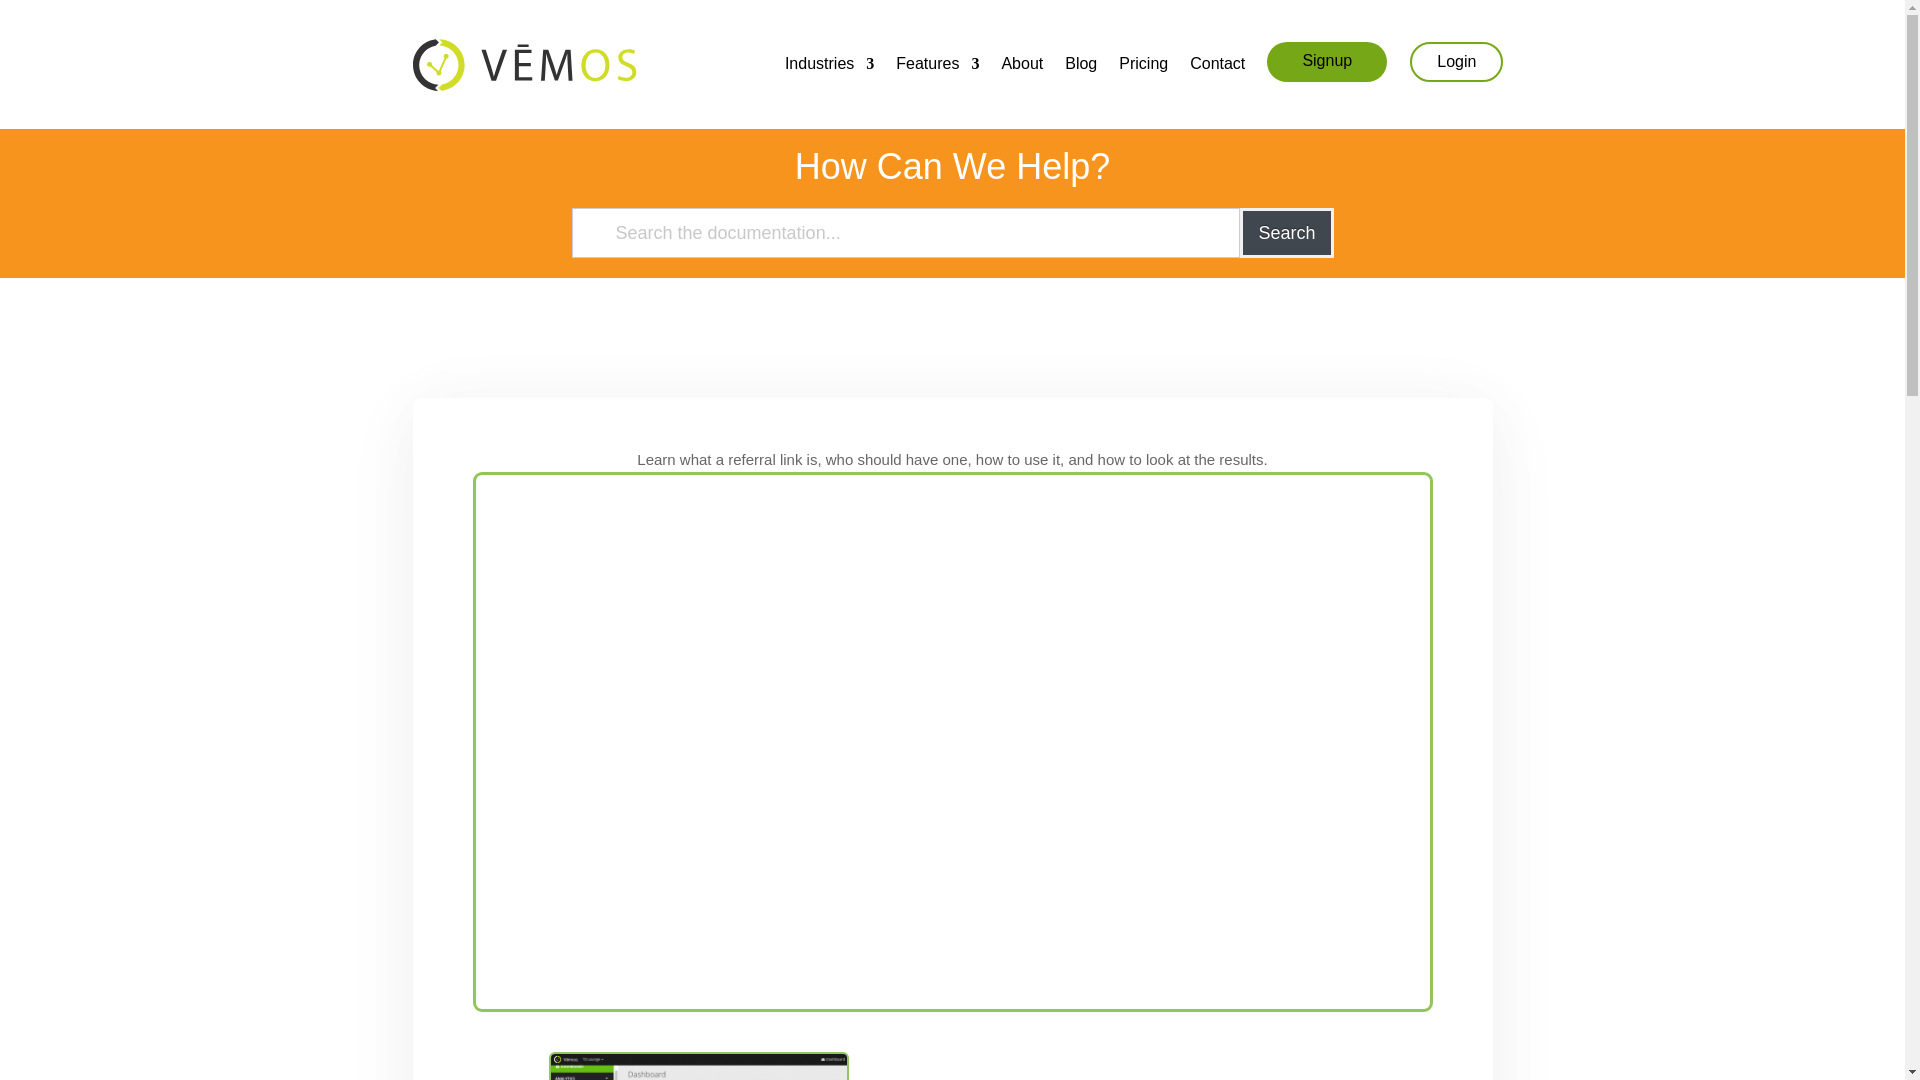 The width and height of the screenshot is (1920, 1080). Describe the element at coordinates (698, 1066) in the screenshot. I see `Screen-Shot-2020-01-21-at-10.35.15-AM-300x208` at that location.